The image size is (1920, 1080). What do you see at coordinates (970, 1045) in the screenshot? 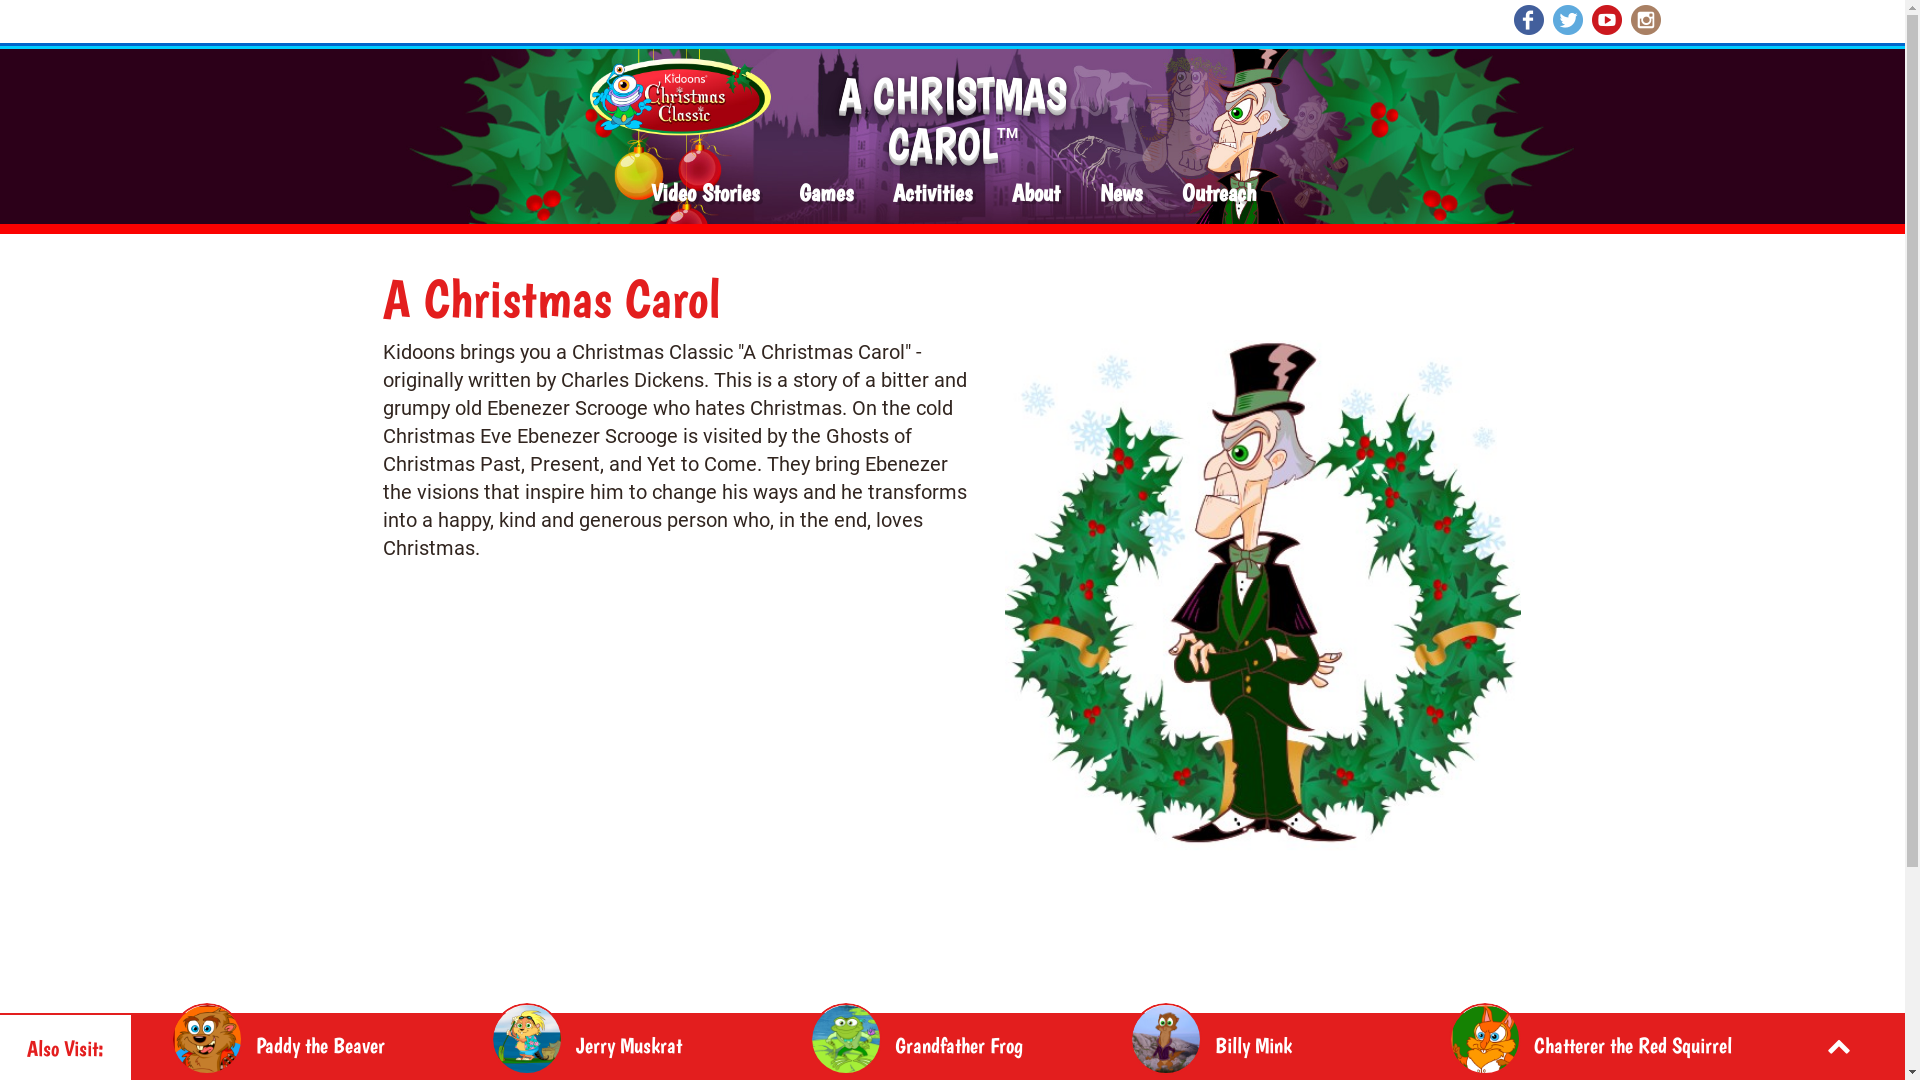
I see `Grandfather Frog` at bounding box center [970, 1045].